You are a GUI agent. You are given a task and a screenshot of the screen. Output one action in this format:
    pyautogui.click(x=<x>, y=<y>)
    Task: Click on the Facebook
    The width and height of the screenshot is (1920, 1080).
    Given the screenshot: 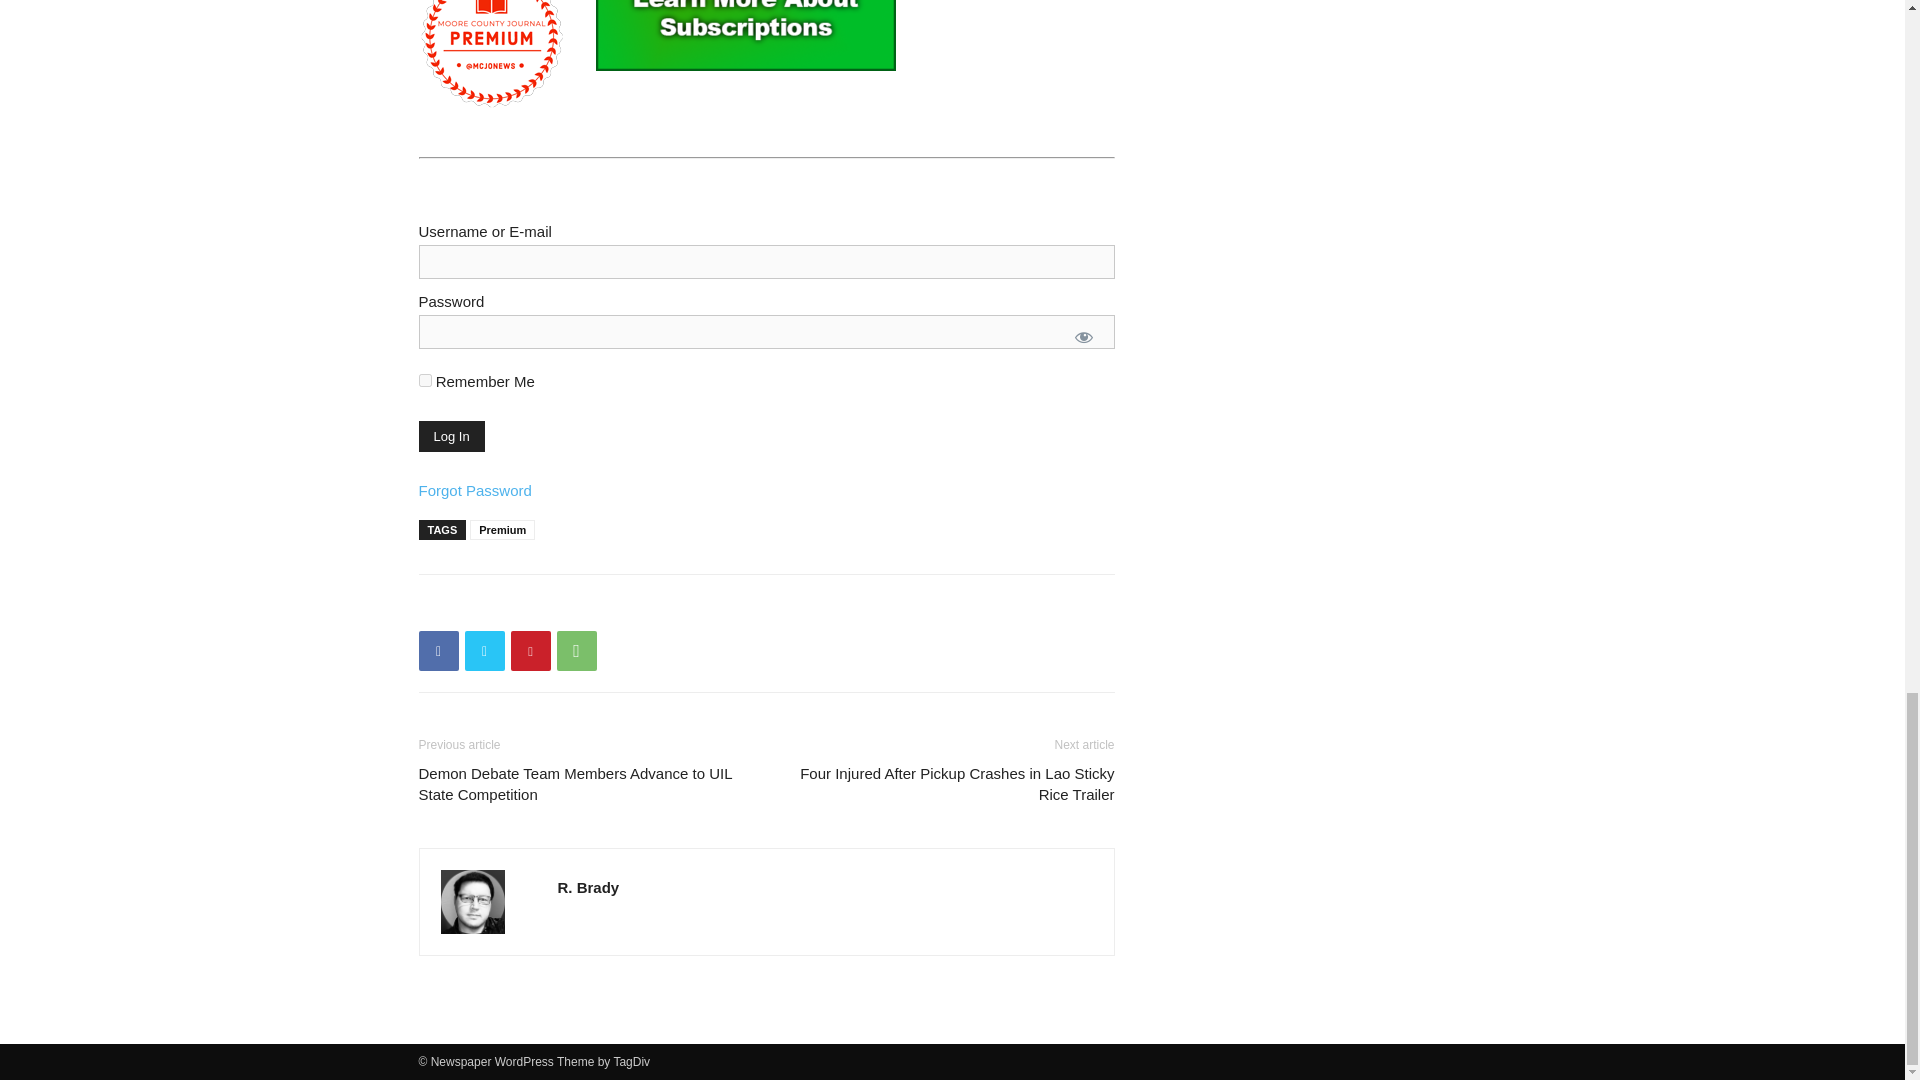 What is the action you would take?
    pyautogui.click(x=438, y=650)
    